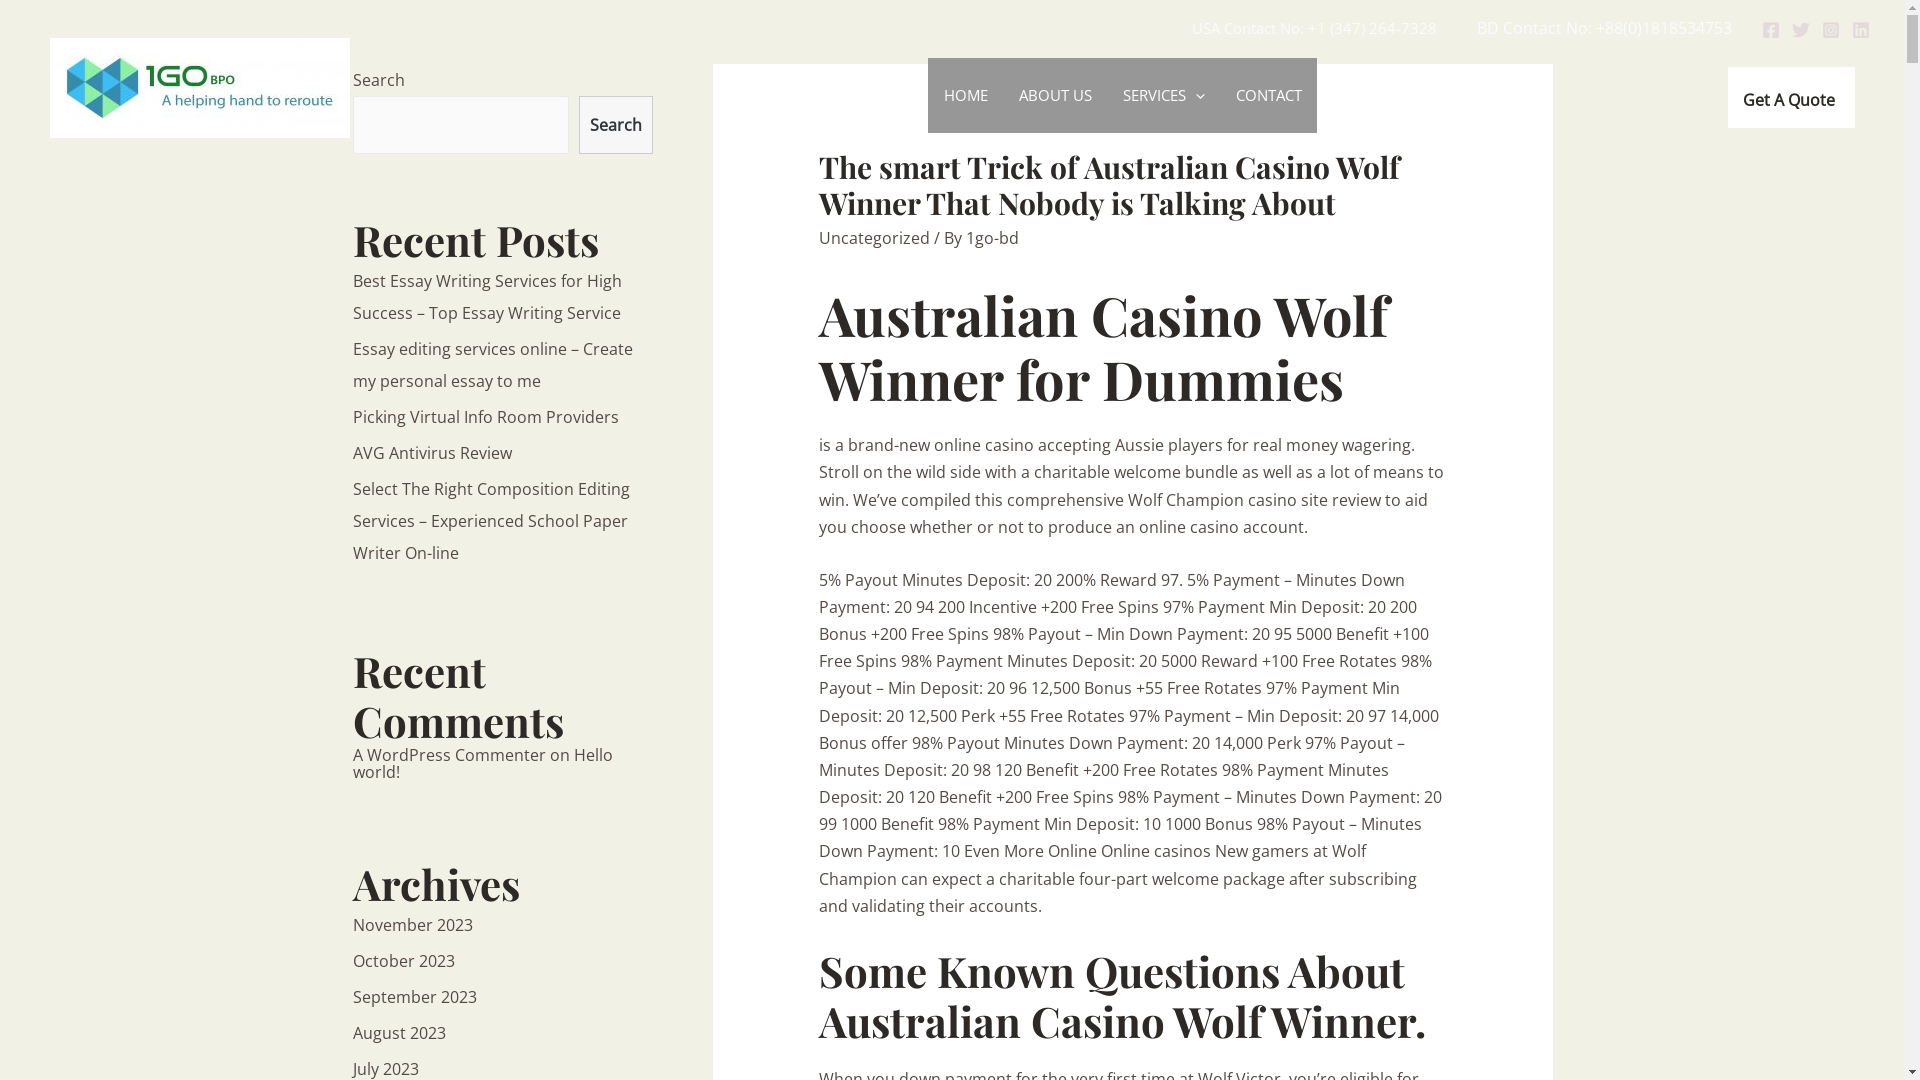 The height and width of the screenshot is (1080, 1920). Describe the element at coordinates (1268, 96) in the screenshot. I see `CONTACT` at that location.